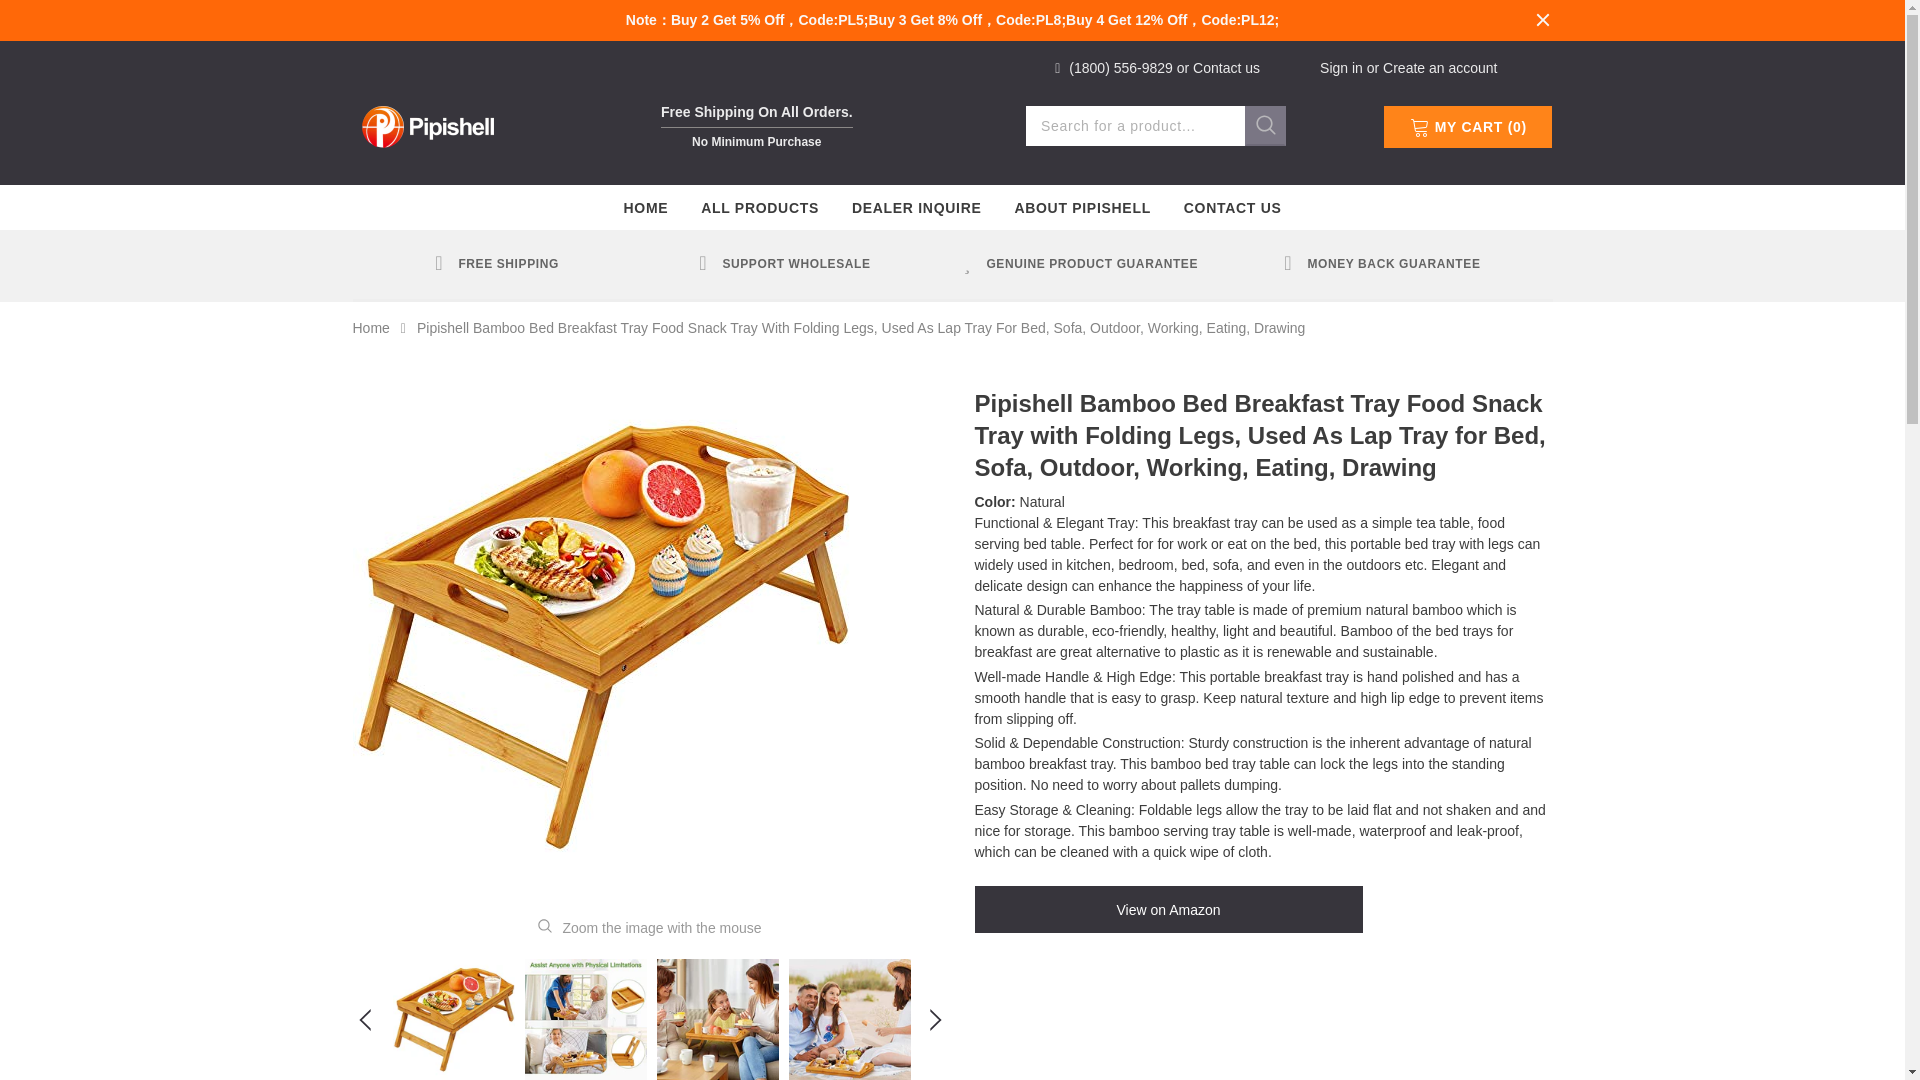 The width and height of the screenshot is (1920, 1080). Describe the element at coordinates (1233, 207) in the screenshot. I see `CONTACT US` at that location.